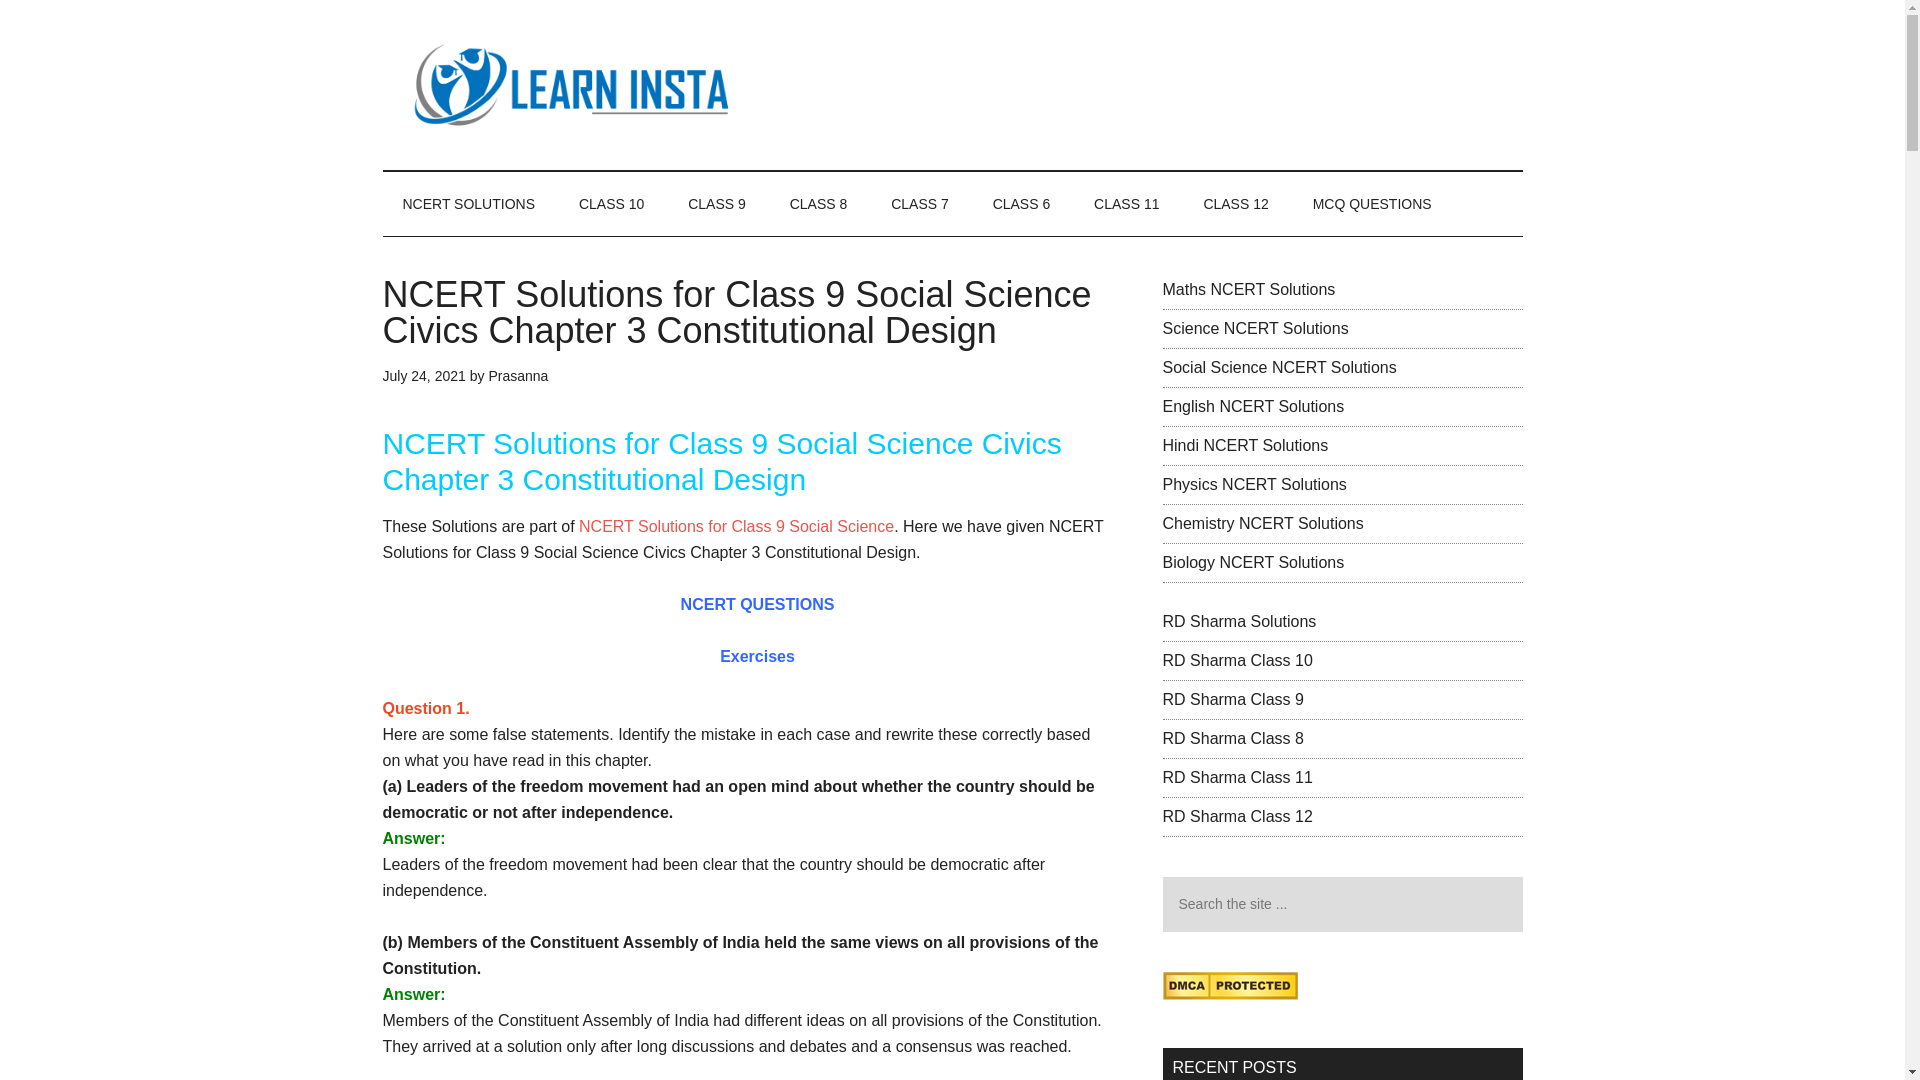 The image size is (1920, 1080). Describe the element at coordinates (1372, 204) in the screenshot. I see `MCQ QUESTIONS` at that location.